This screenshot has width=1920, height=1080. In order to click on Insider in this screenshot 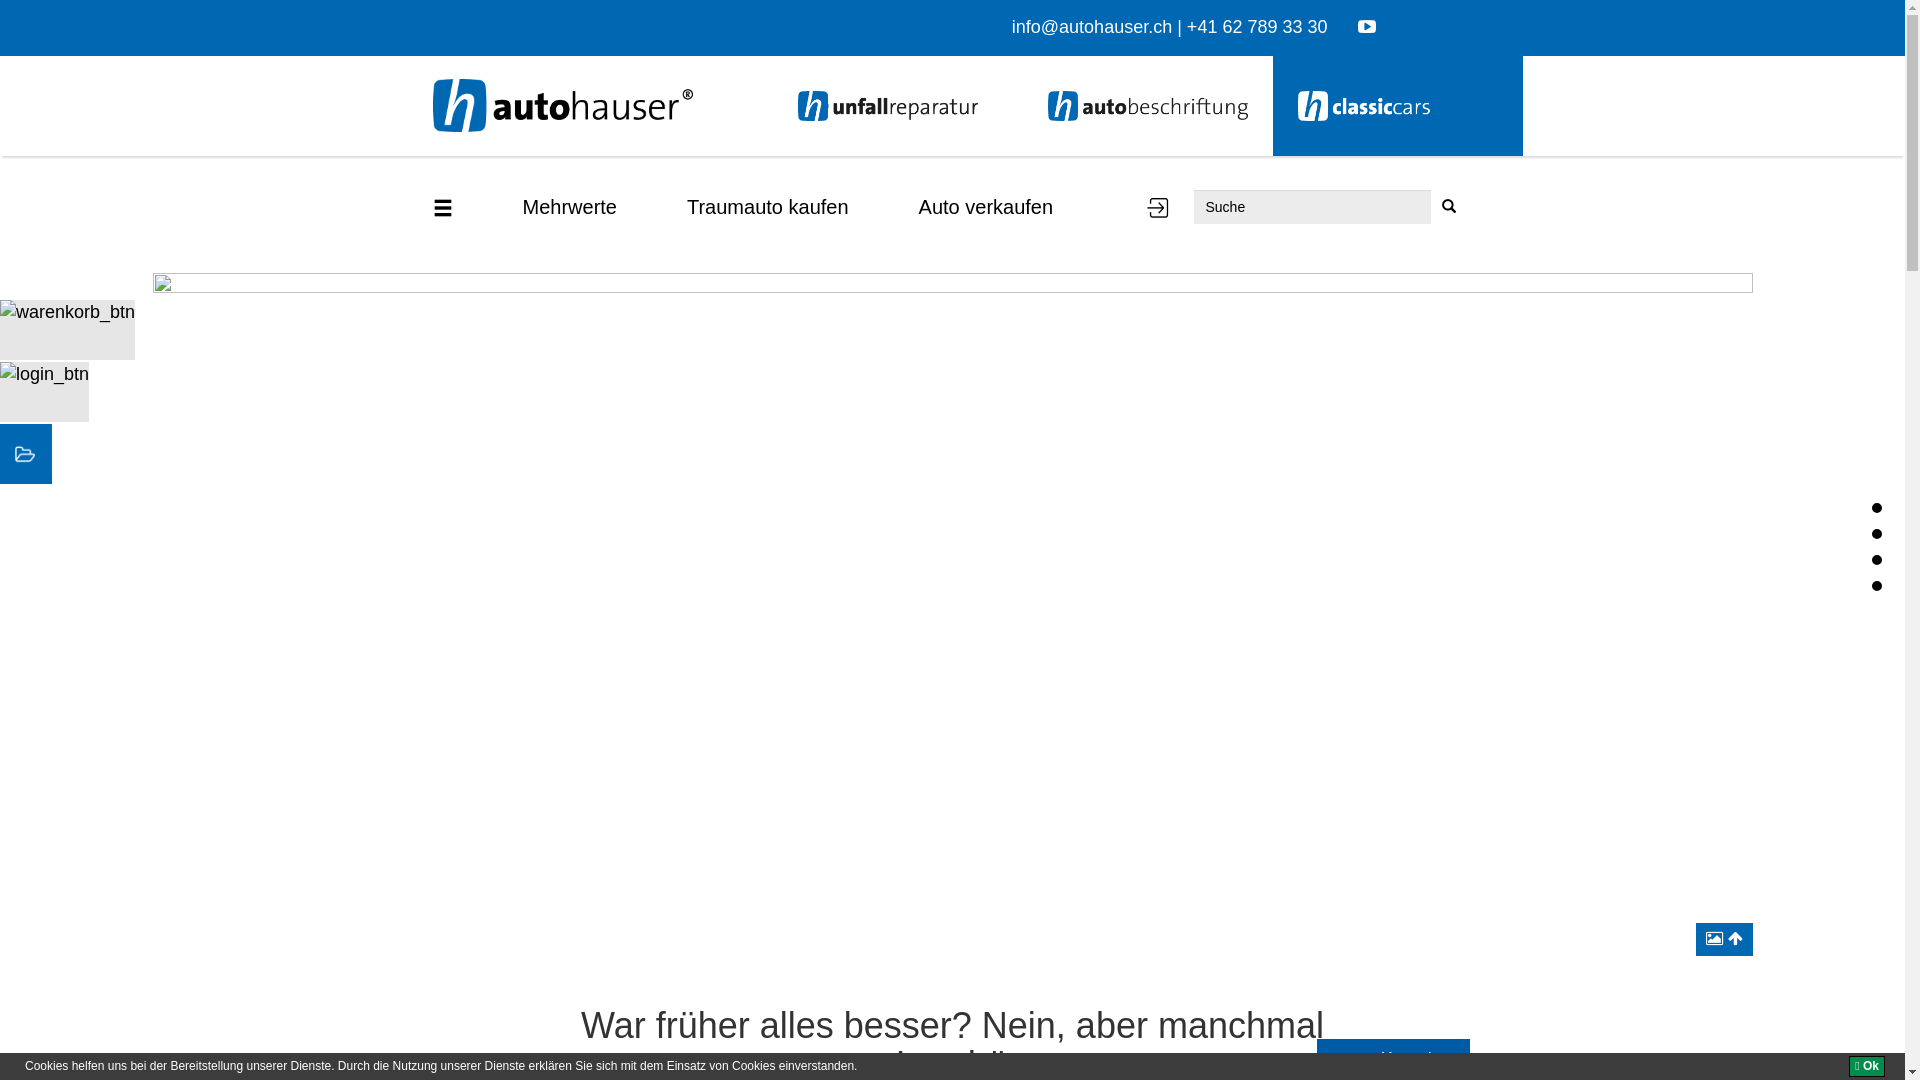, I will do `click(1157, 208)`.